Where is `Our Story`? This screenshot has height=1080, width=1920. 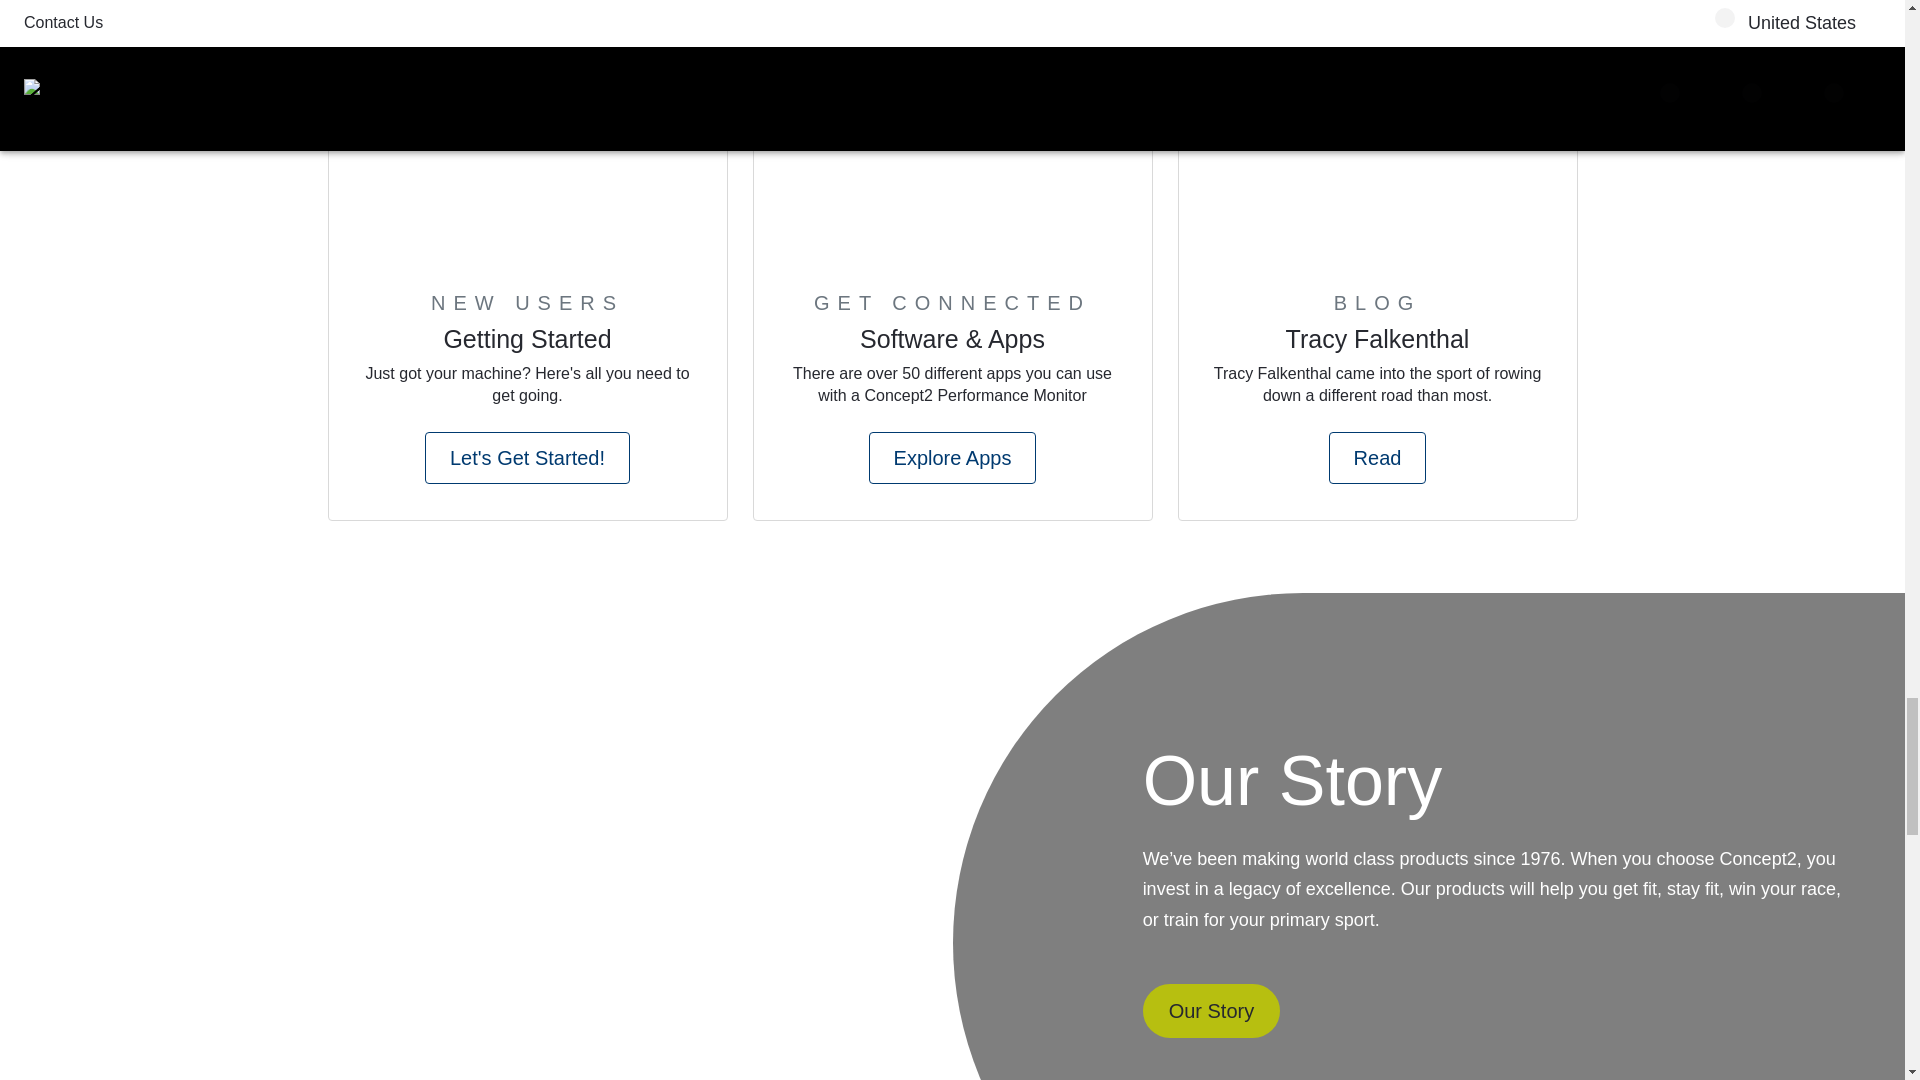 Our Story is located at coordinates (1211, 1010).